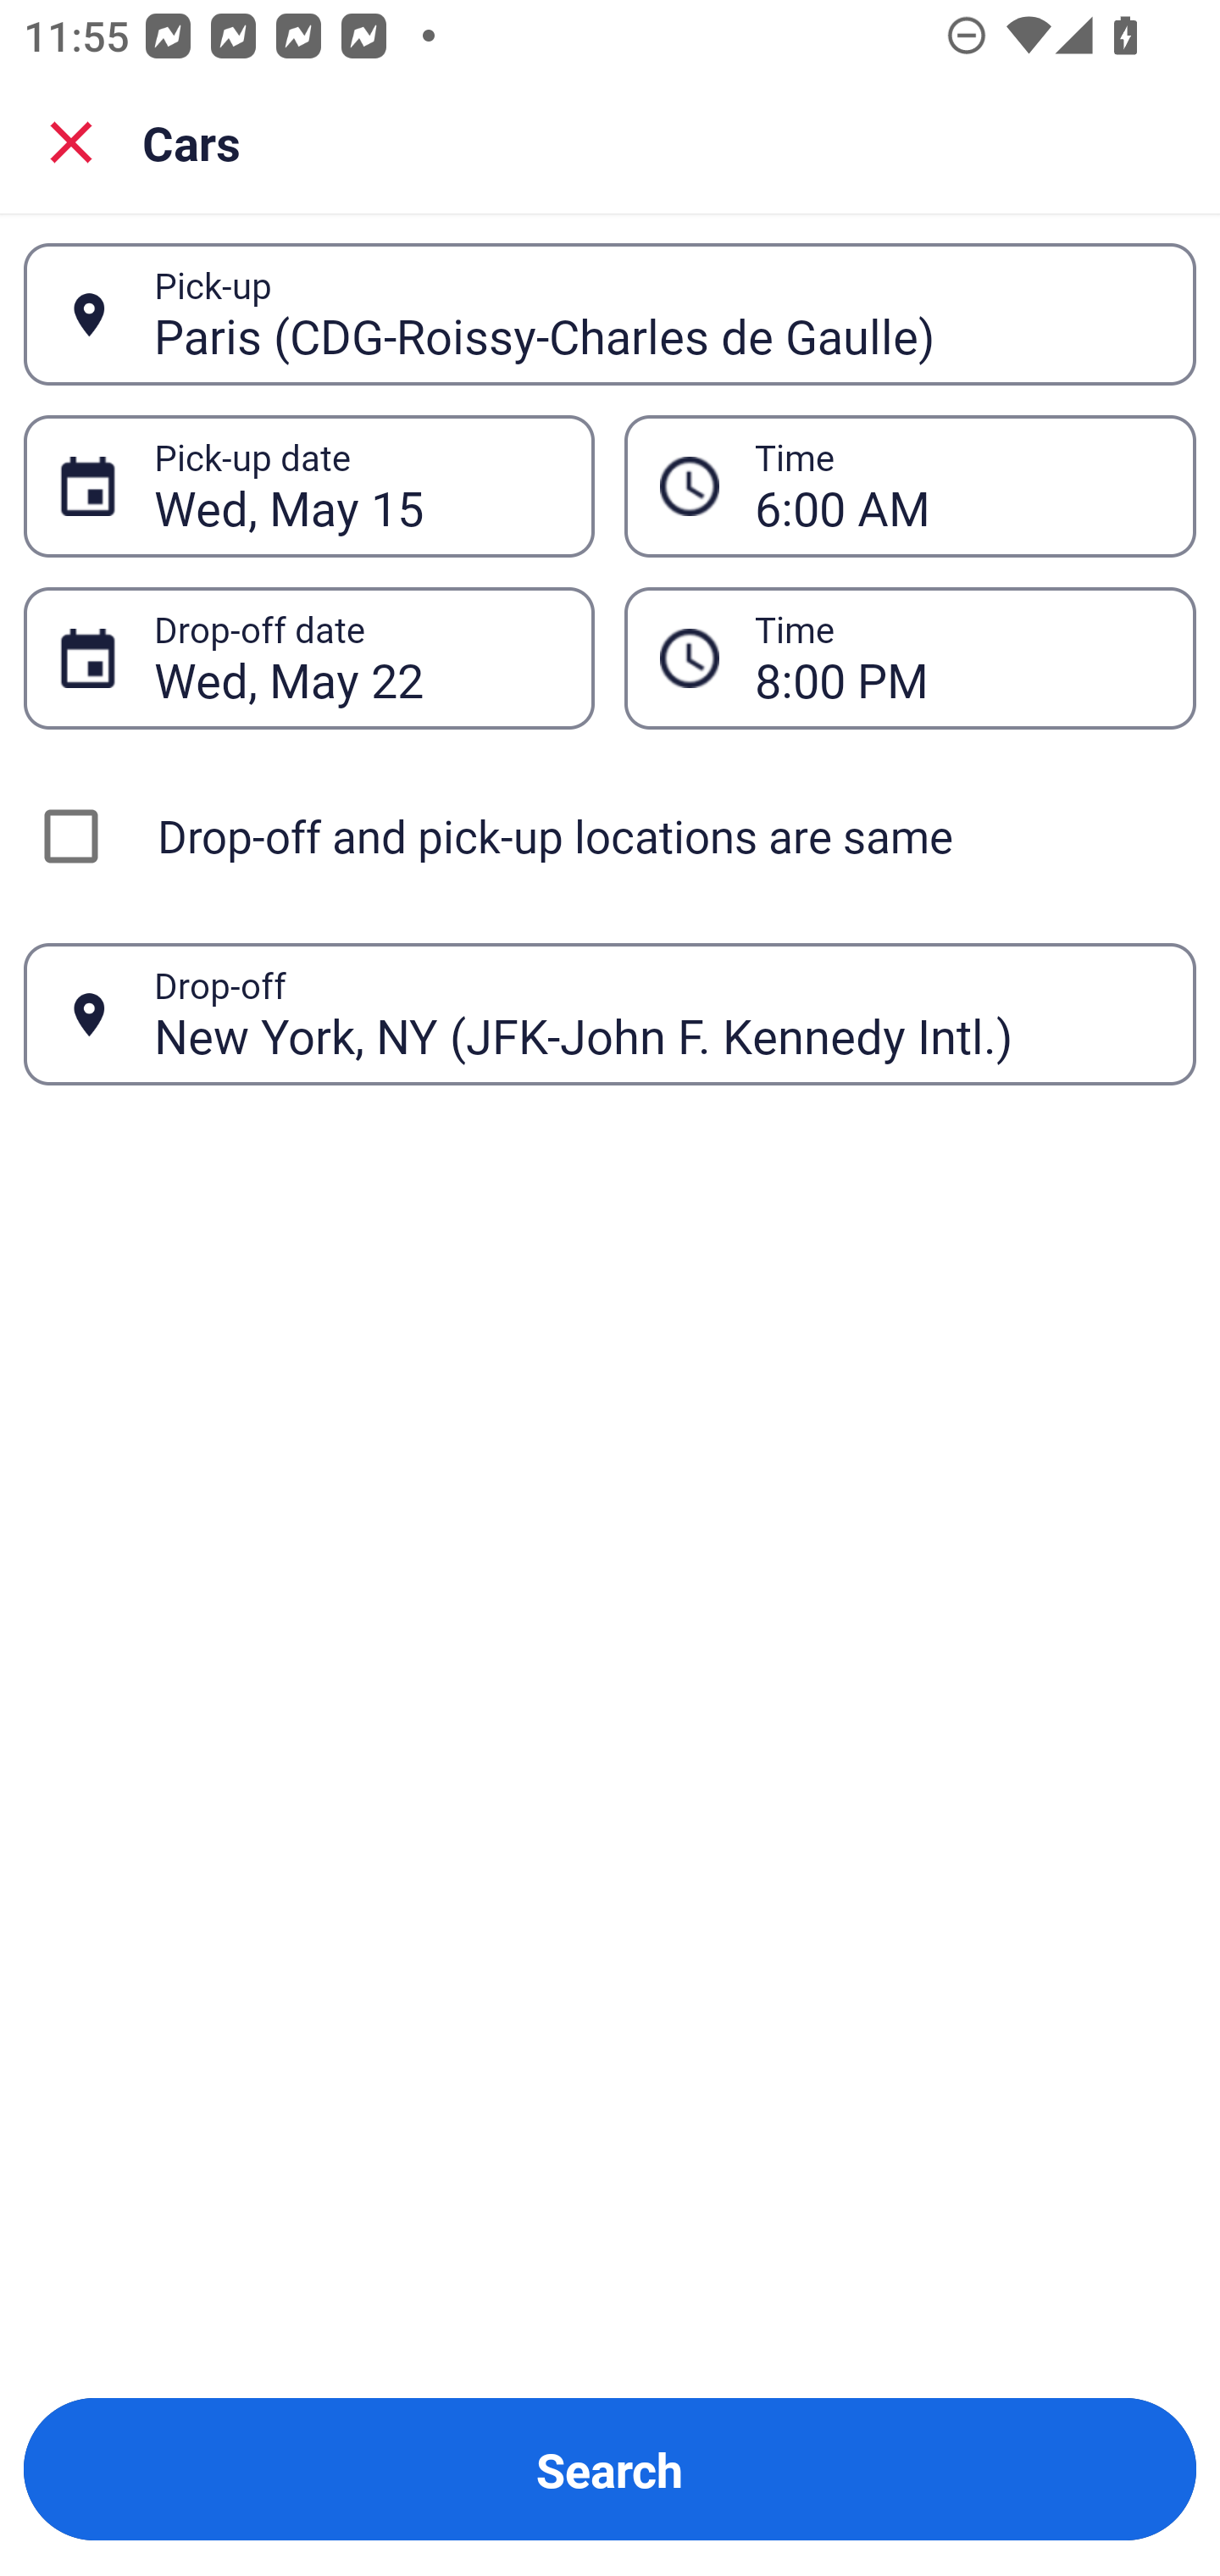  Describe the element at coordinates (910, 485) in the screenshot. I see `6:00 AM` at that location.